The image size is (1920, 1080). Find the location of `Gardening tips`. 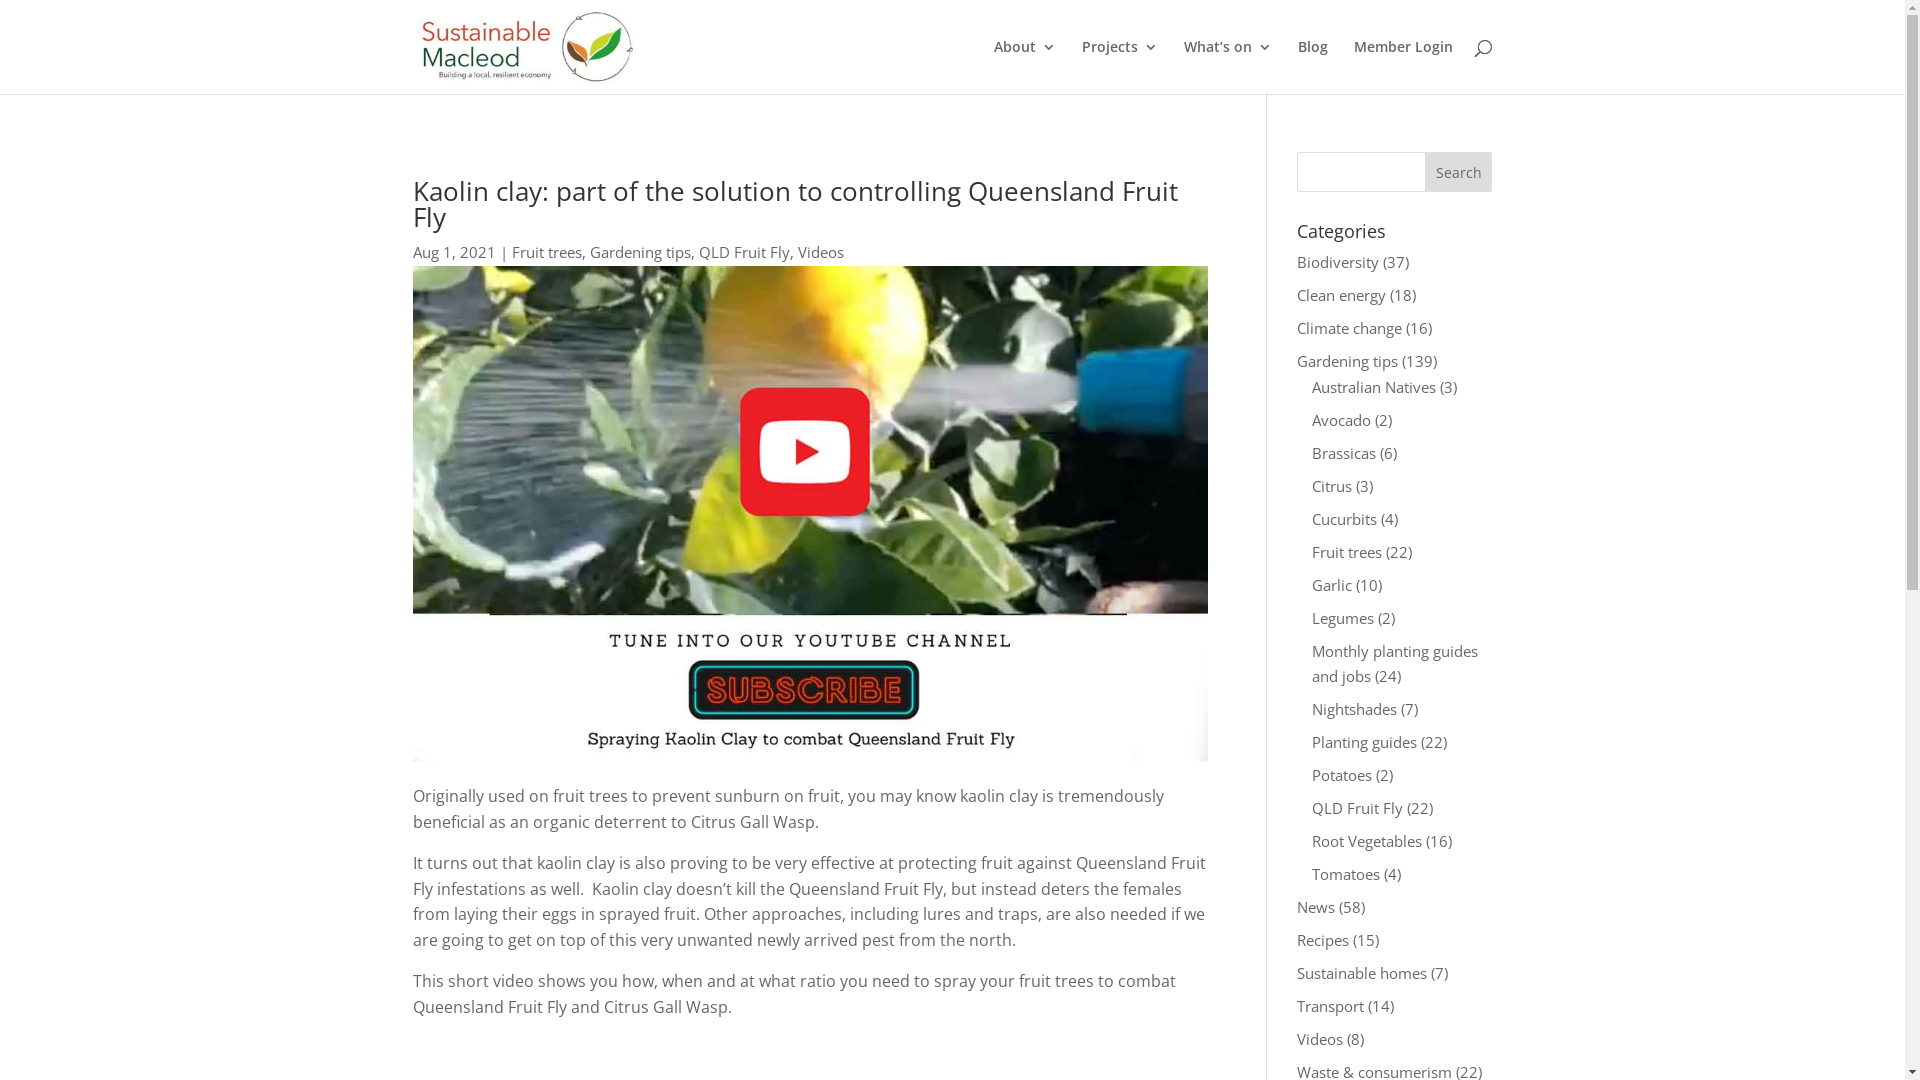

Gardening tips is located at coordinates (1348, 361).